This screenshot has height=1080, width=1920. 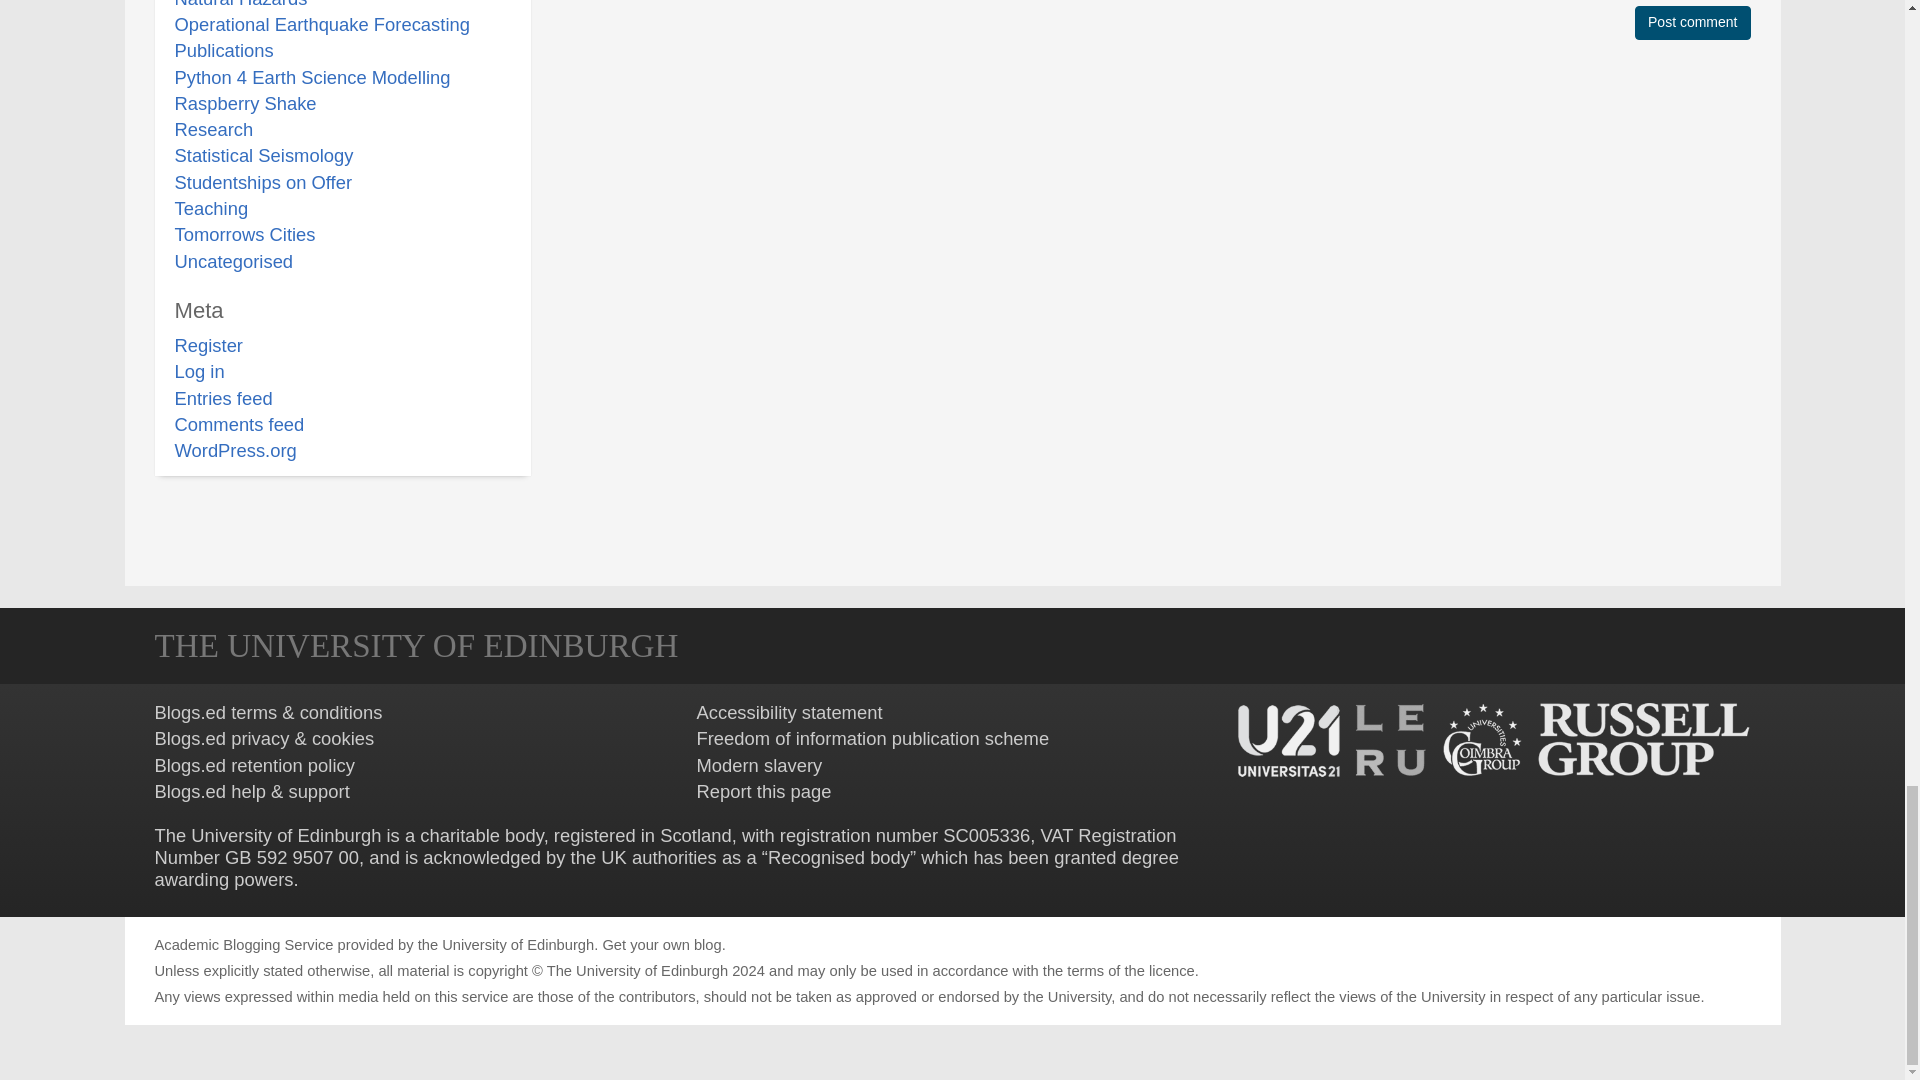 I want to click on Post comment, so click(x=1692, y=22).